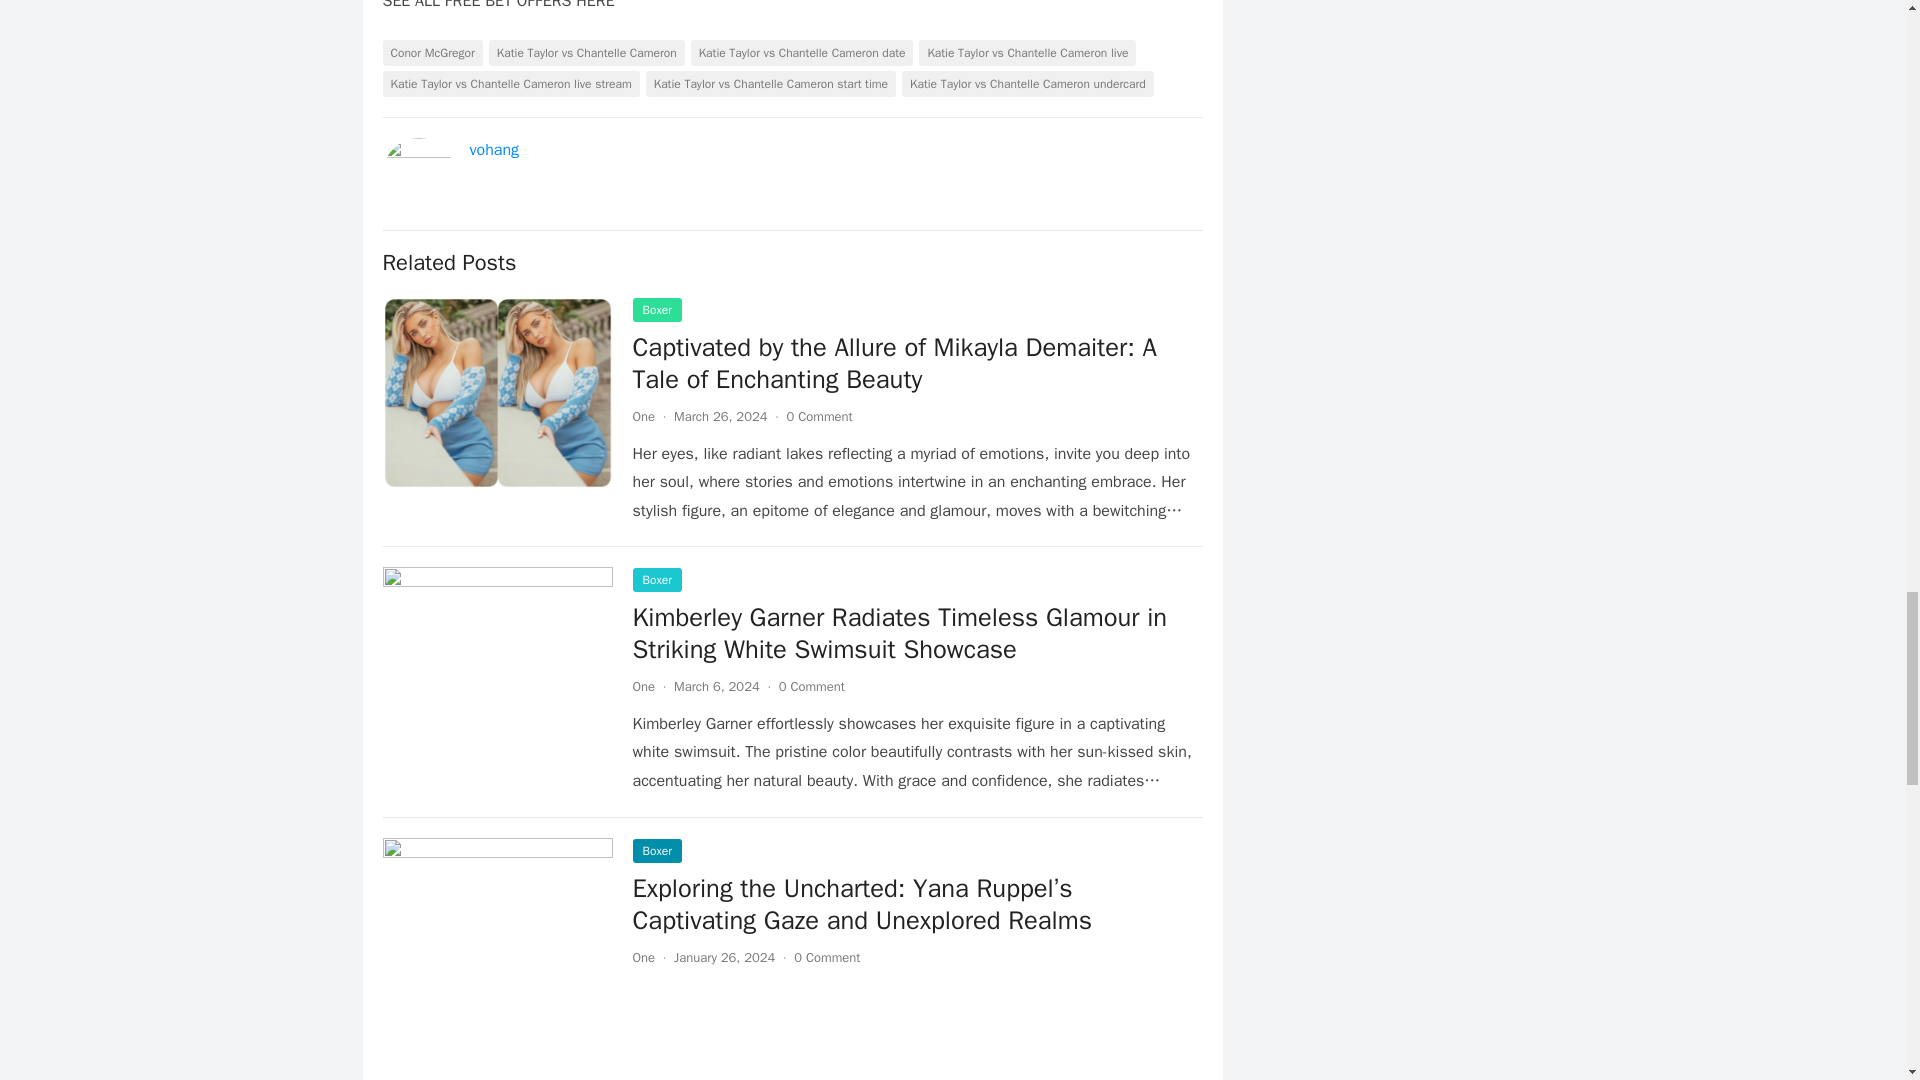 This screenshot has width=1920, height=1080. I want to click on Posts by One, so click(642, 416).